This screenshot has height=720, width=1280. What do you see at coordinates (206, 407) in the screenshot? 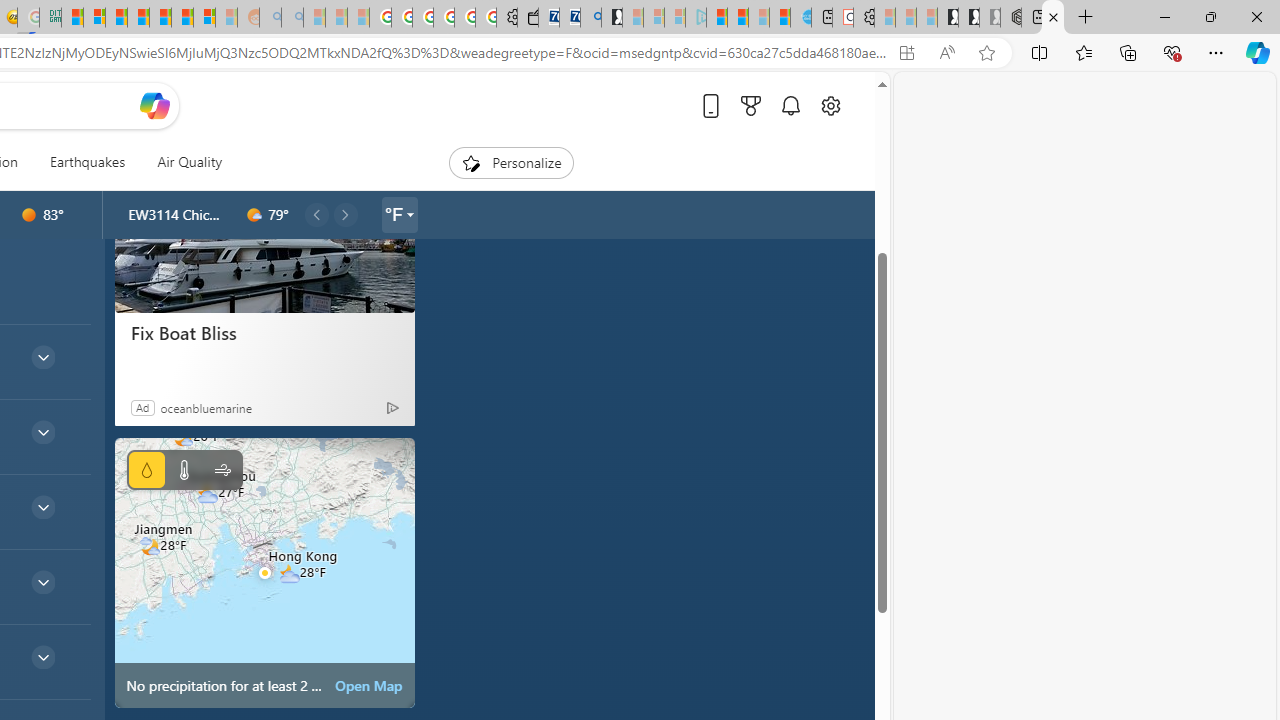
I see `oceanbluemarine` at bounding box center [206, 407].